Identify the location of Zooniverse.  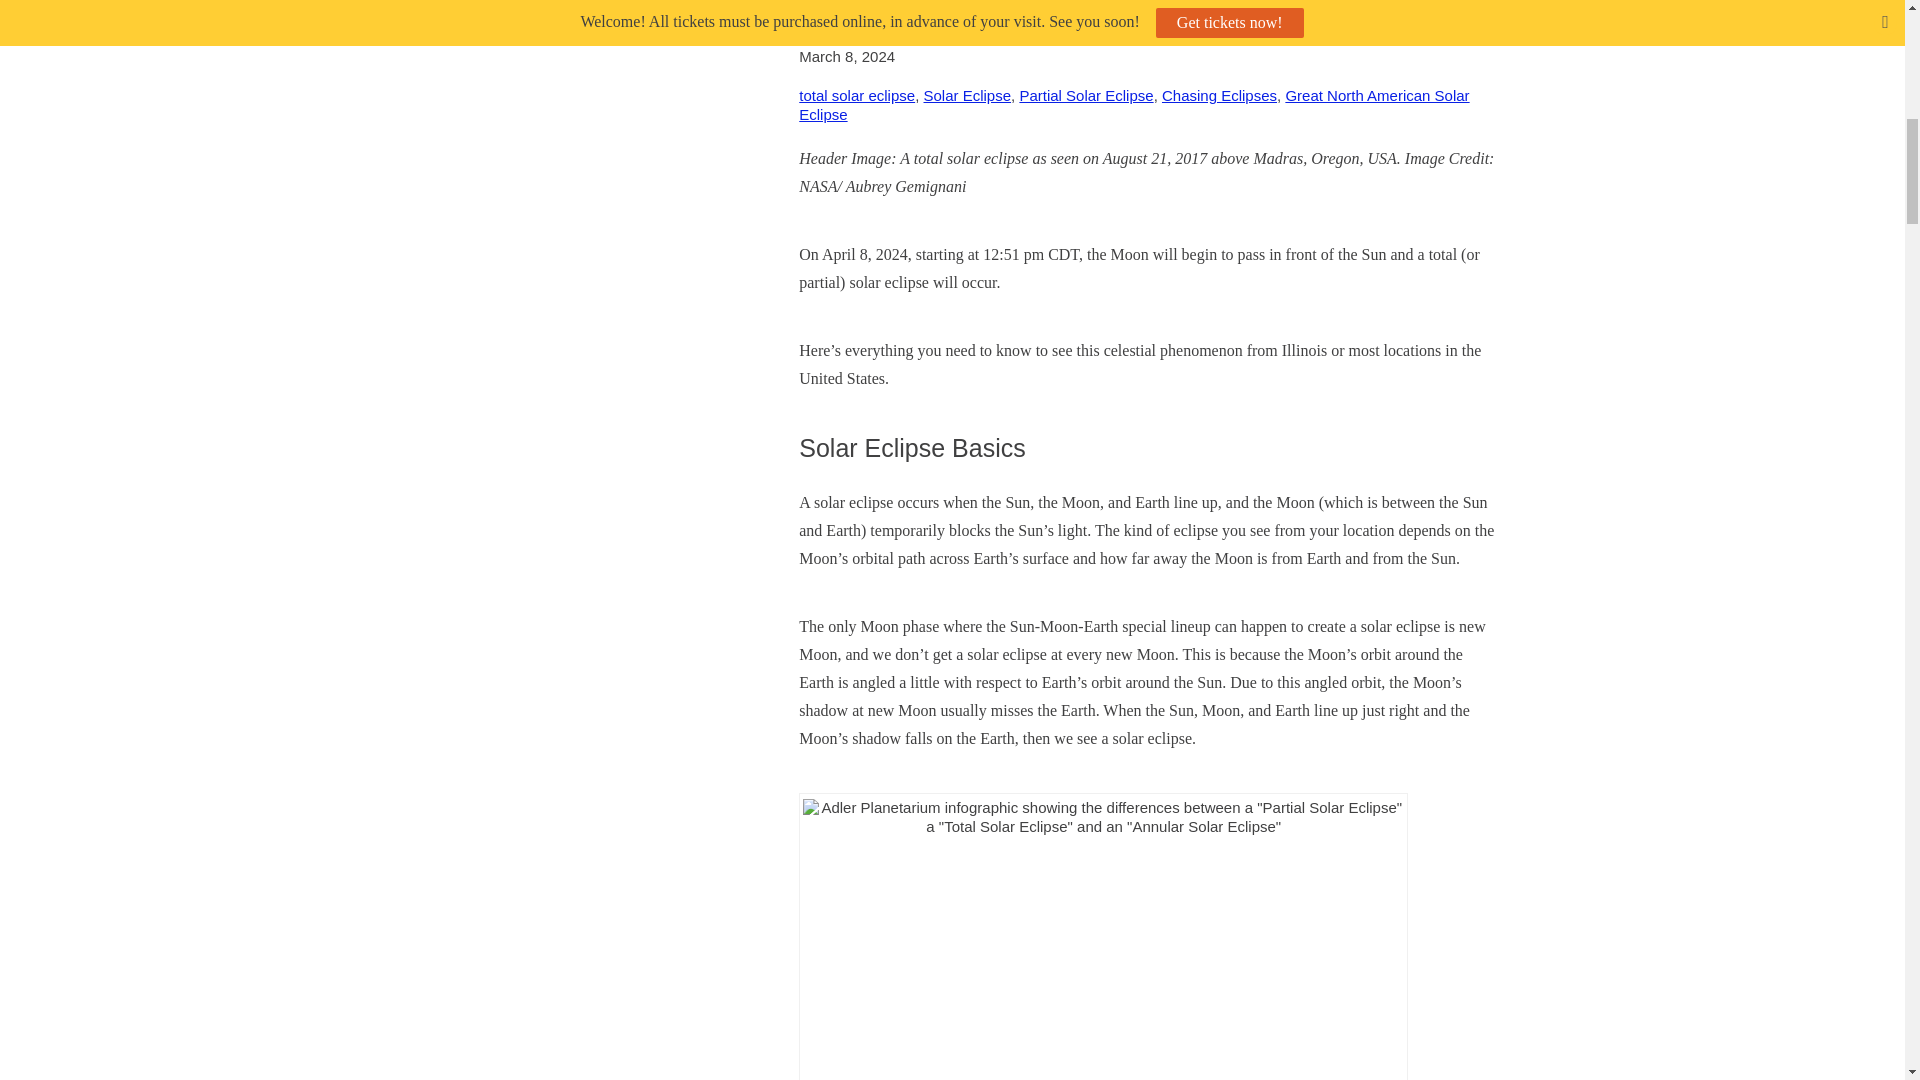
(1767, 428).